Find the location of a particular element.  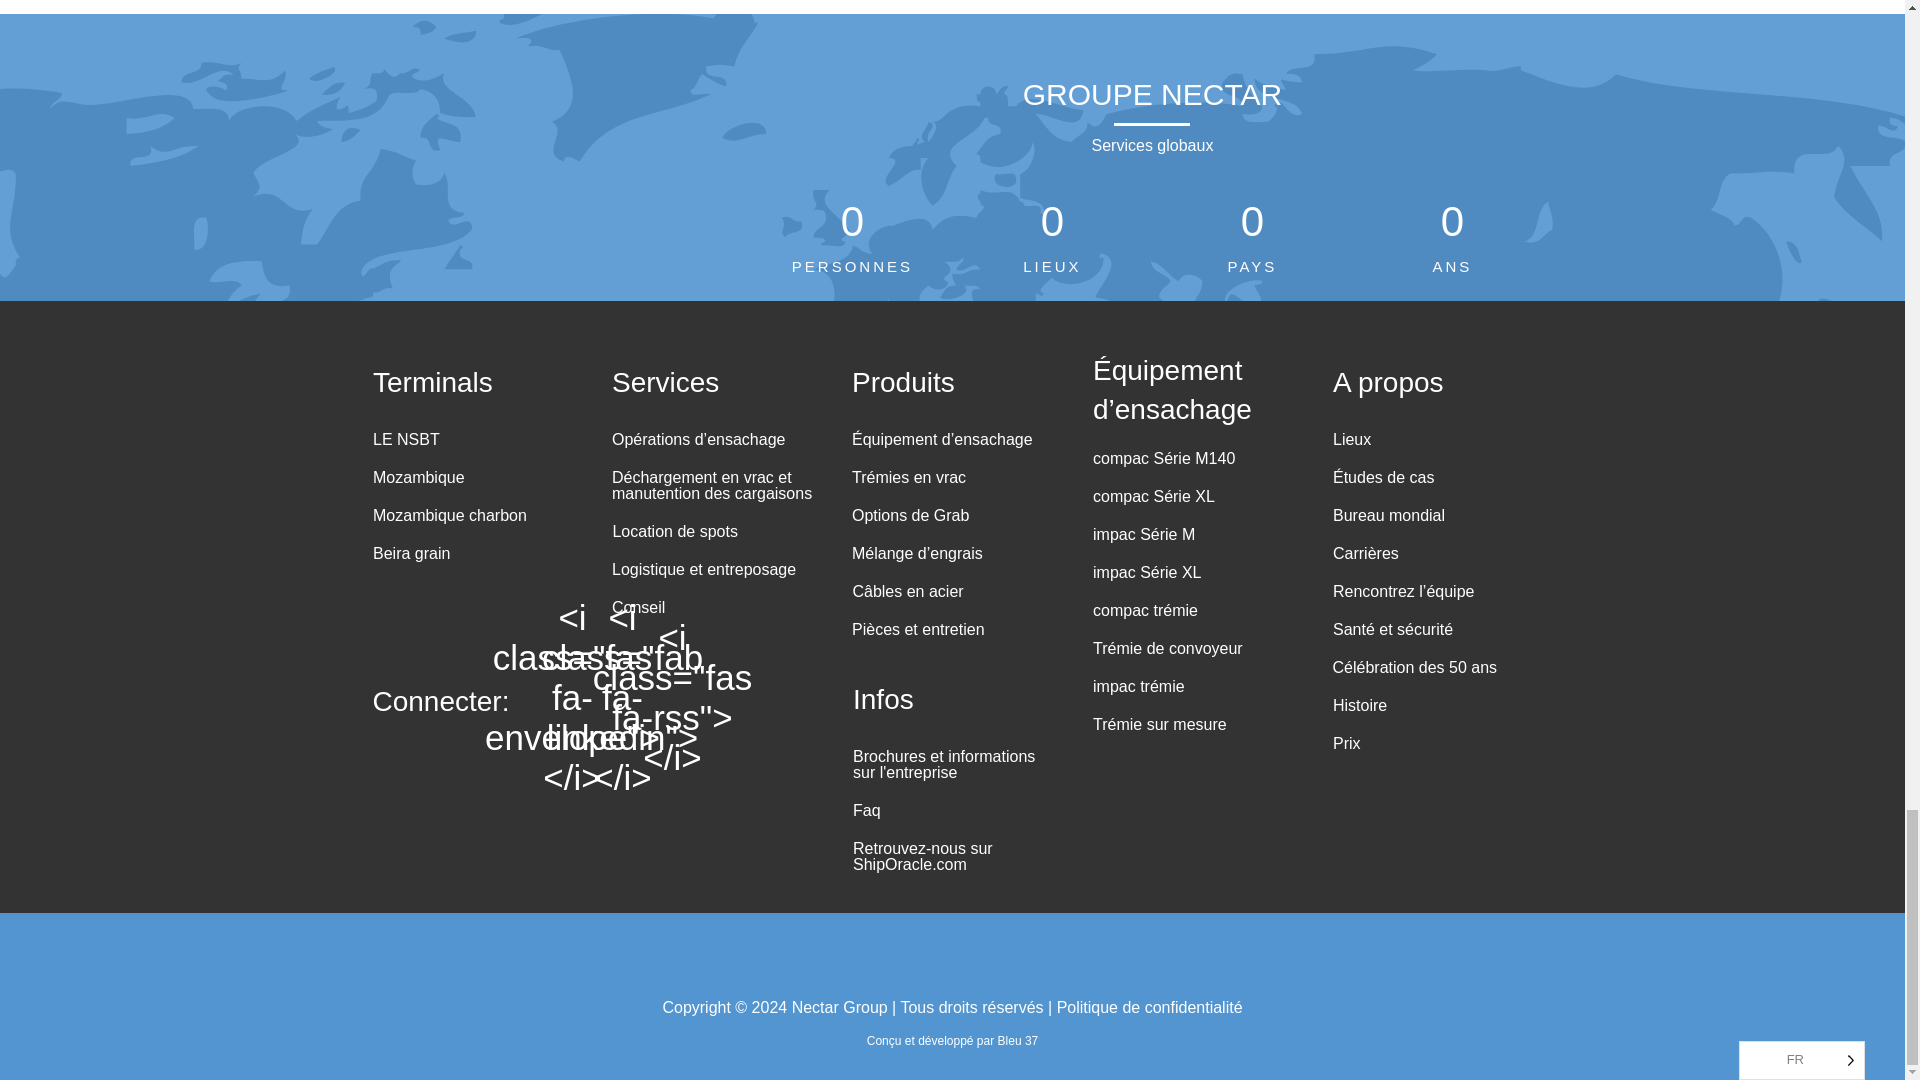

Linkedin is located at coordinates (622, 698).